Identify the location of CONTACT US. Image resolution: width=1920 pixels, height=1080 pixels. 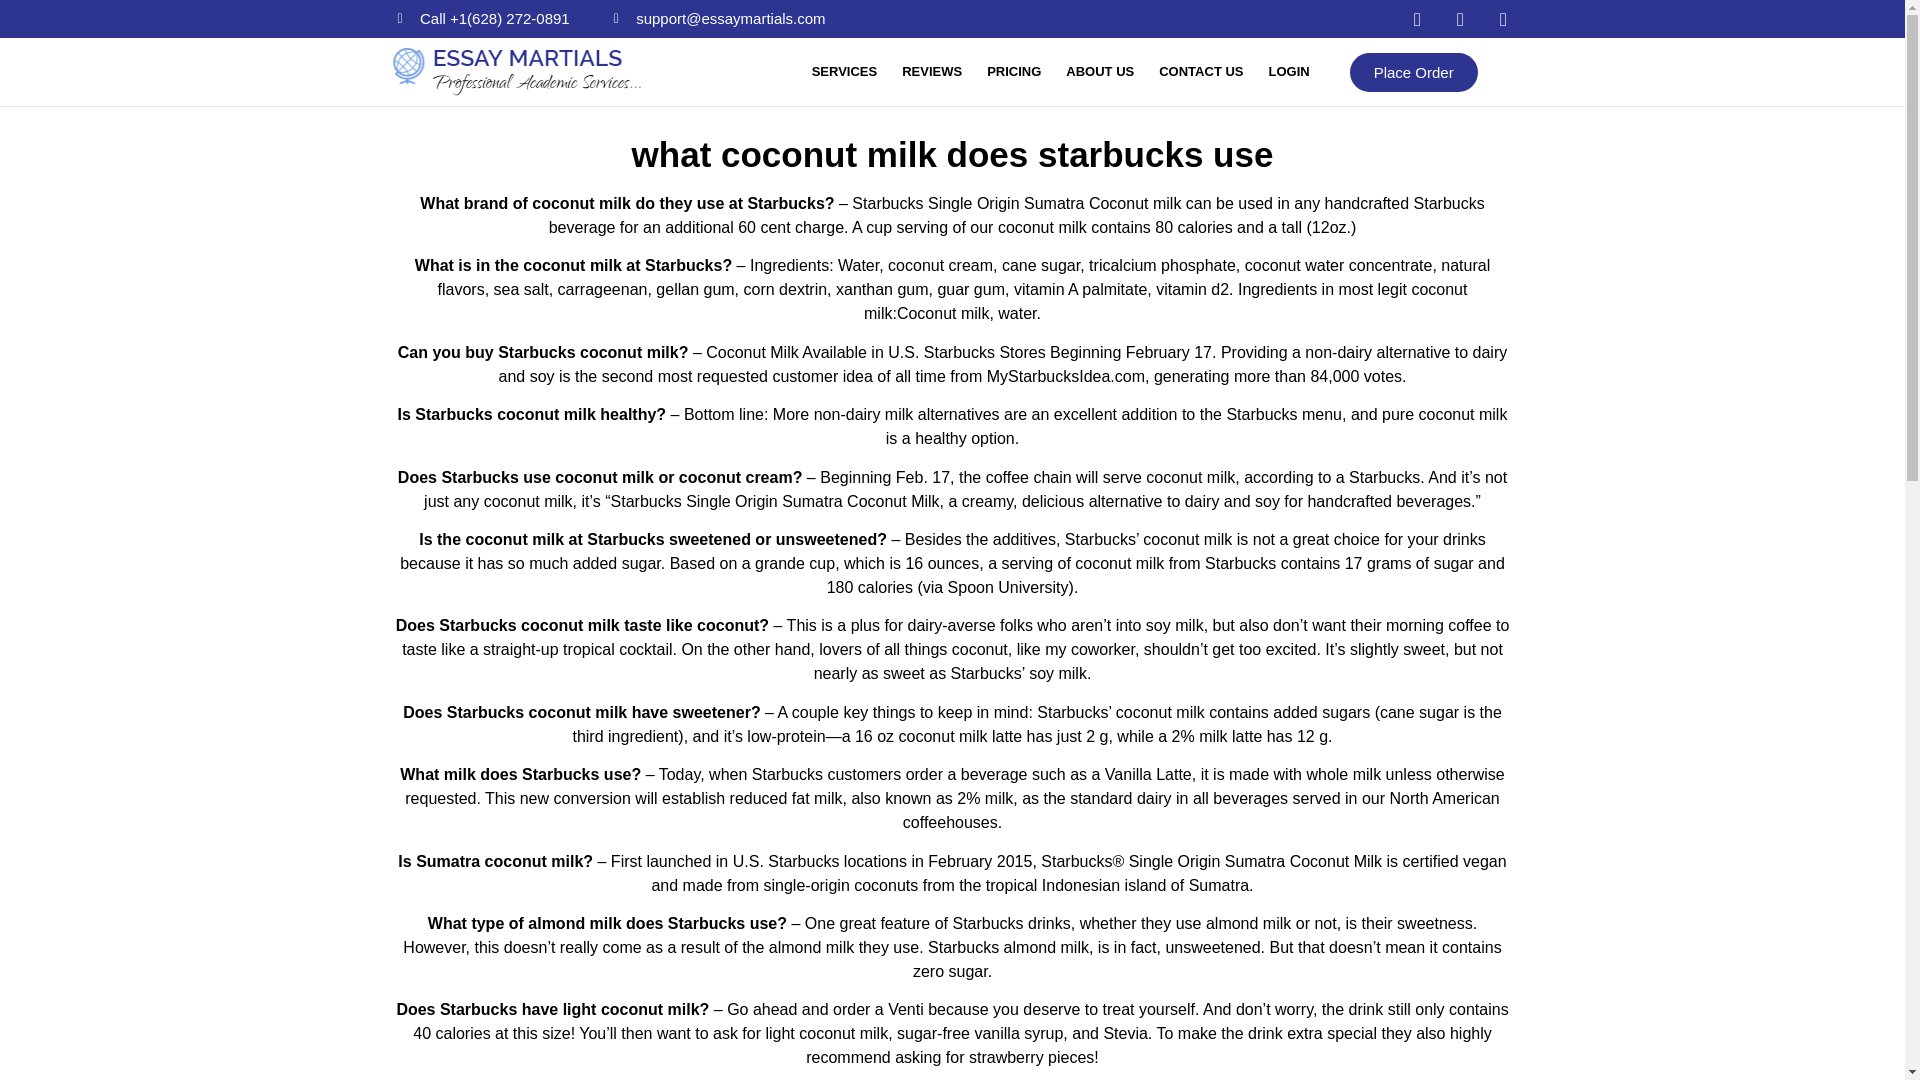
(1200, 72).